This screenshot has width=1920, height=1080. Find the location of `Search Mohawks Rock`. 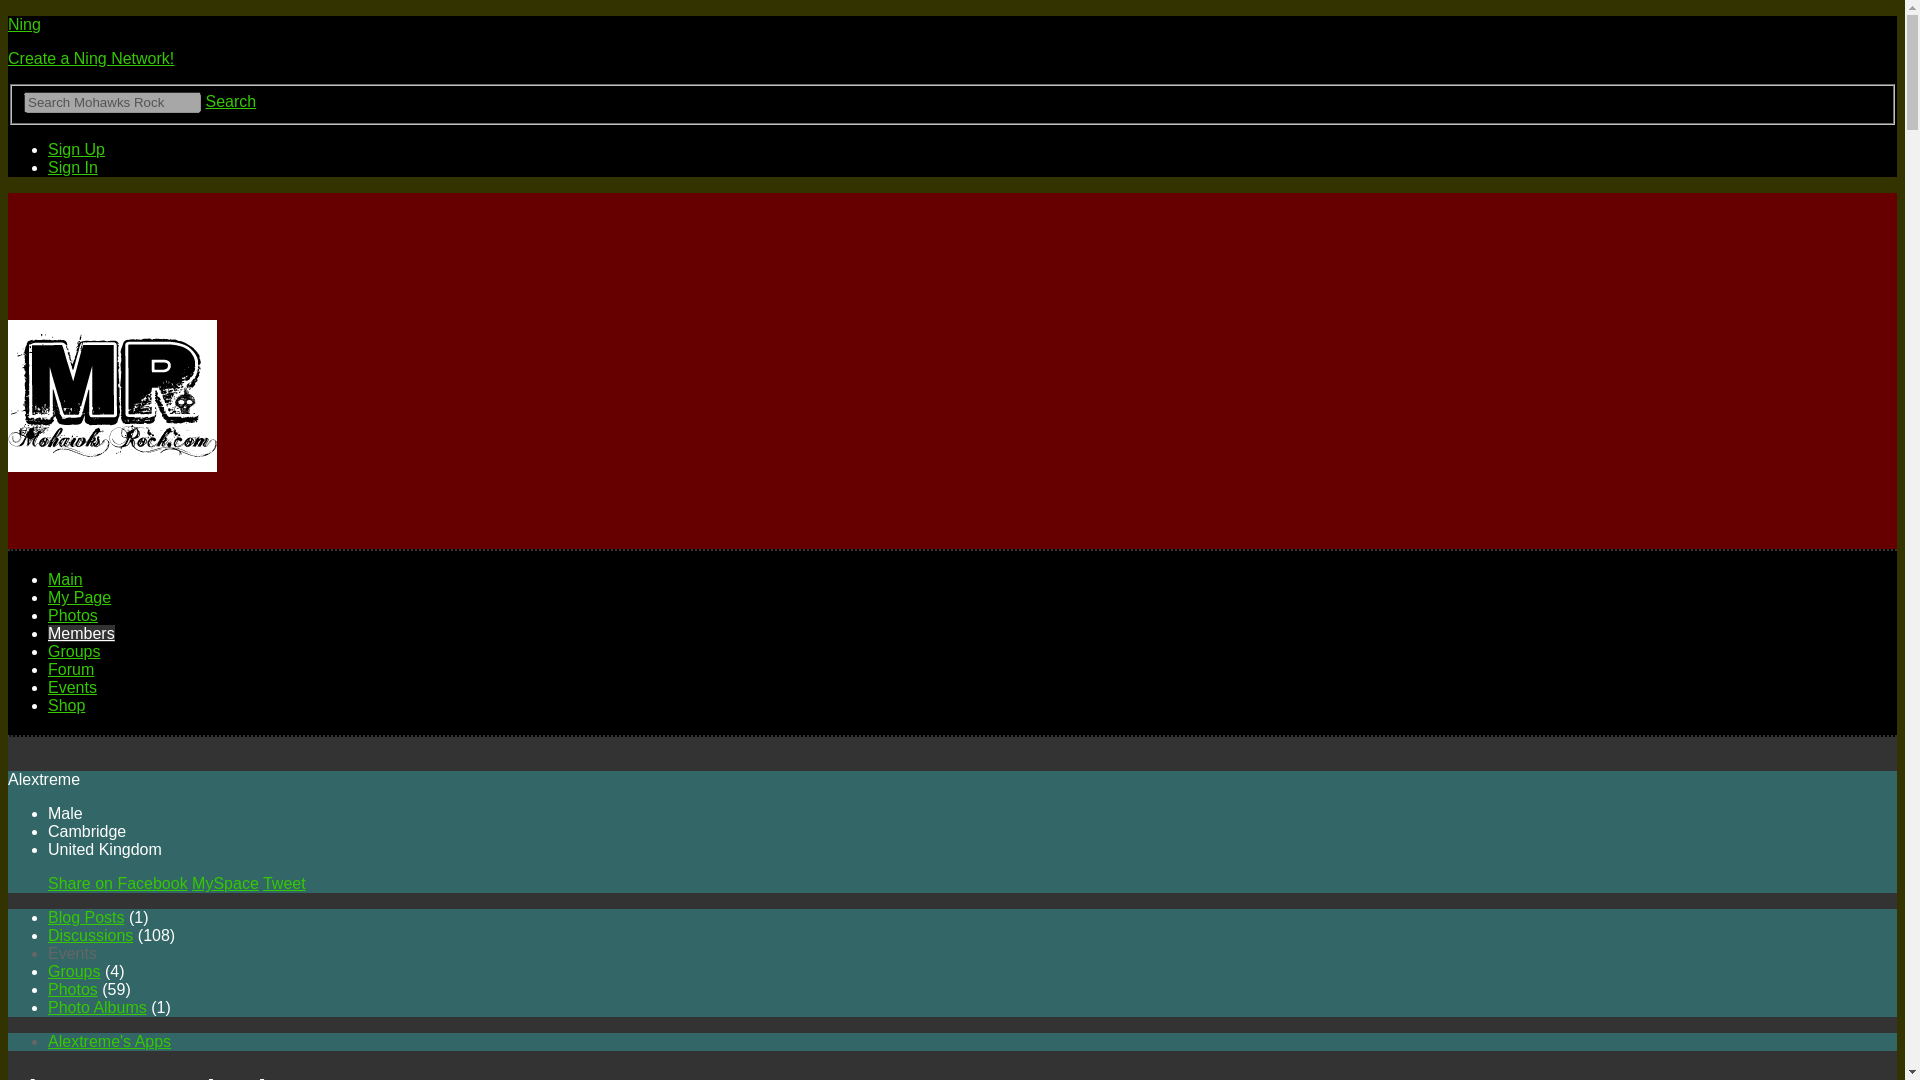

Search Mohawks Rock is located at coordinates (112, 102).